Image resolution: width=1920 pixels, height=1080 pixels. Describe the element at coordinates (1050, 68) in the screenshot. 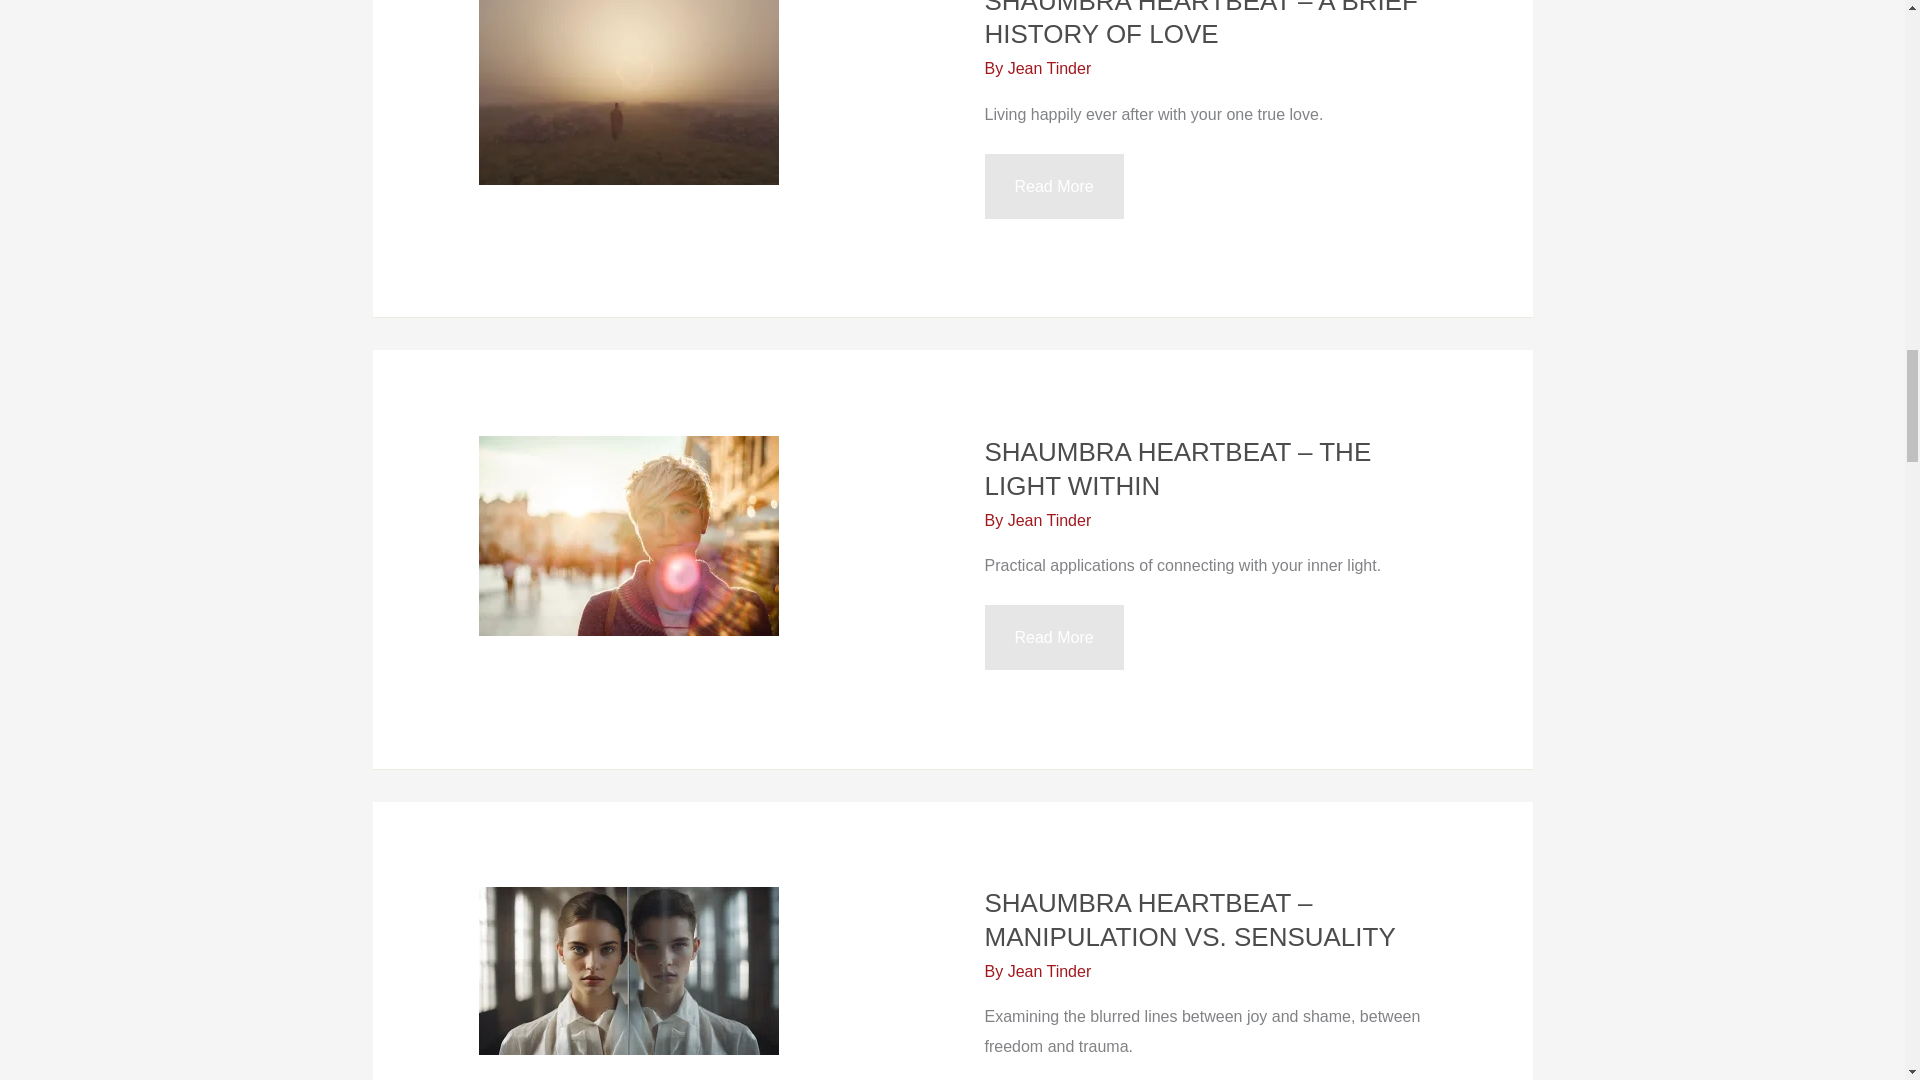

I see `View all posts by Jean Tinder` at that location.